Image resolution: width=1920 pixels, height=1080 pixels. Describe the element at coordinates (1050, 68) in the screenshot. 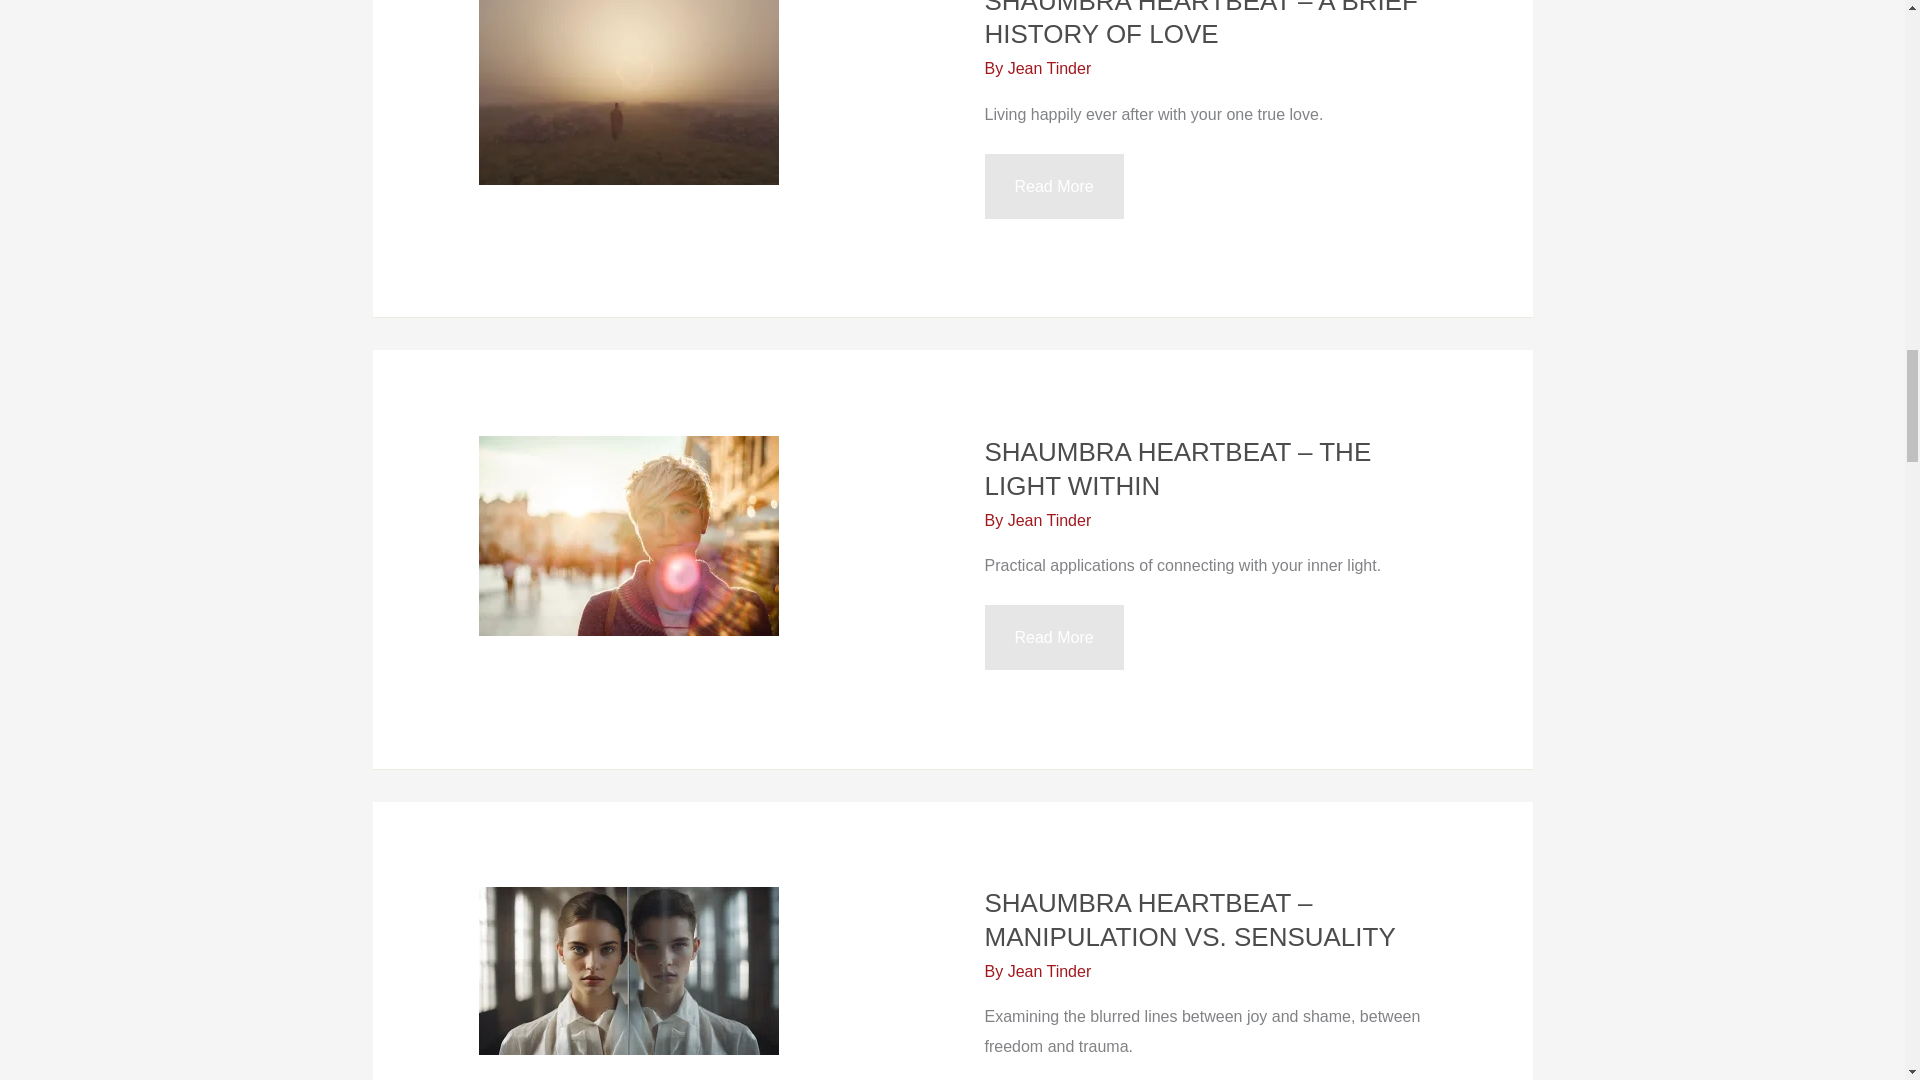

I see `View all posts by Jean Tinder` at that location.